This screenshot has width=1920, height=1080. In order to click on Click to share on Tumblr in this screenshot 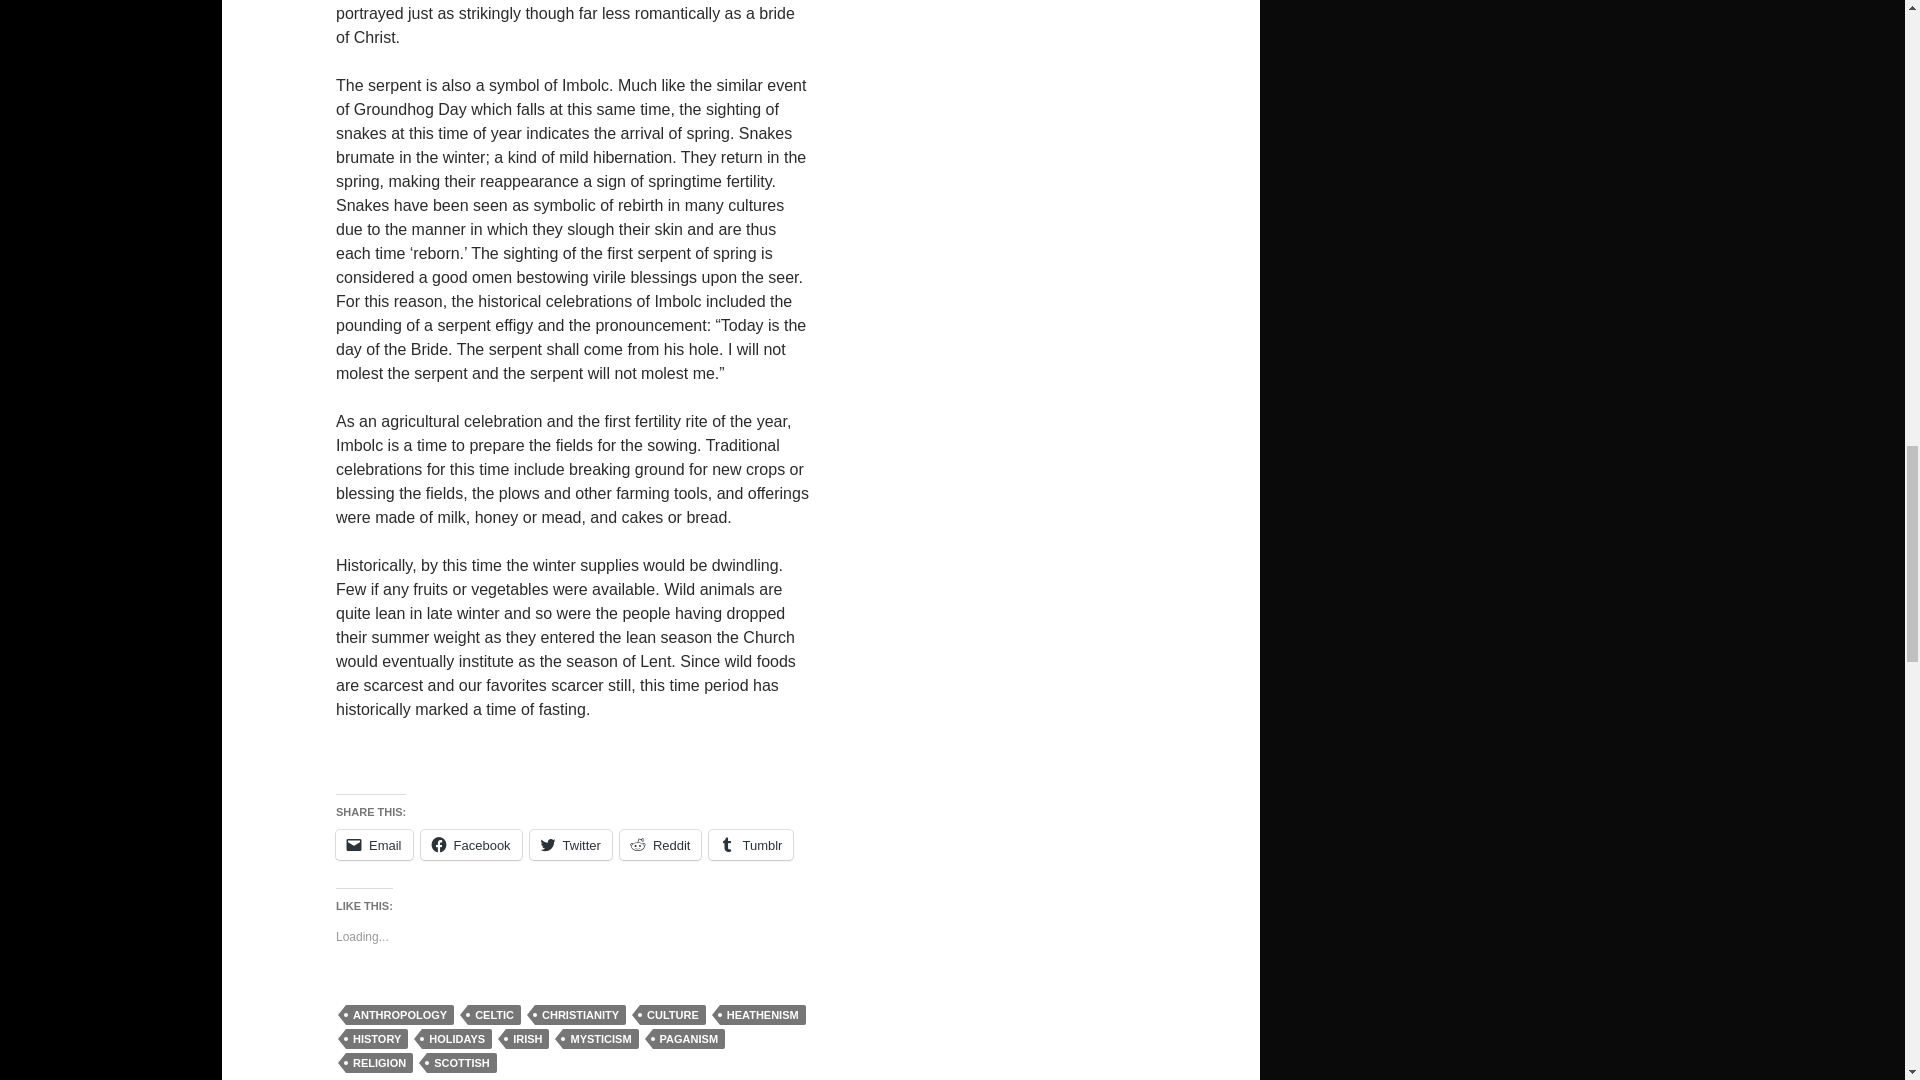, I will do `click(750, 844)`.